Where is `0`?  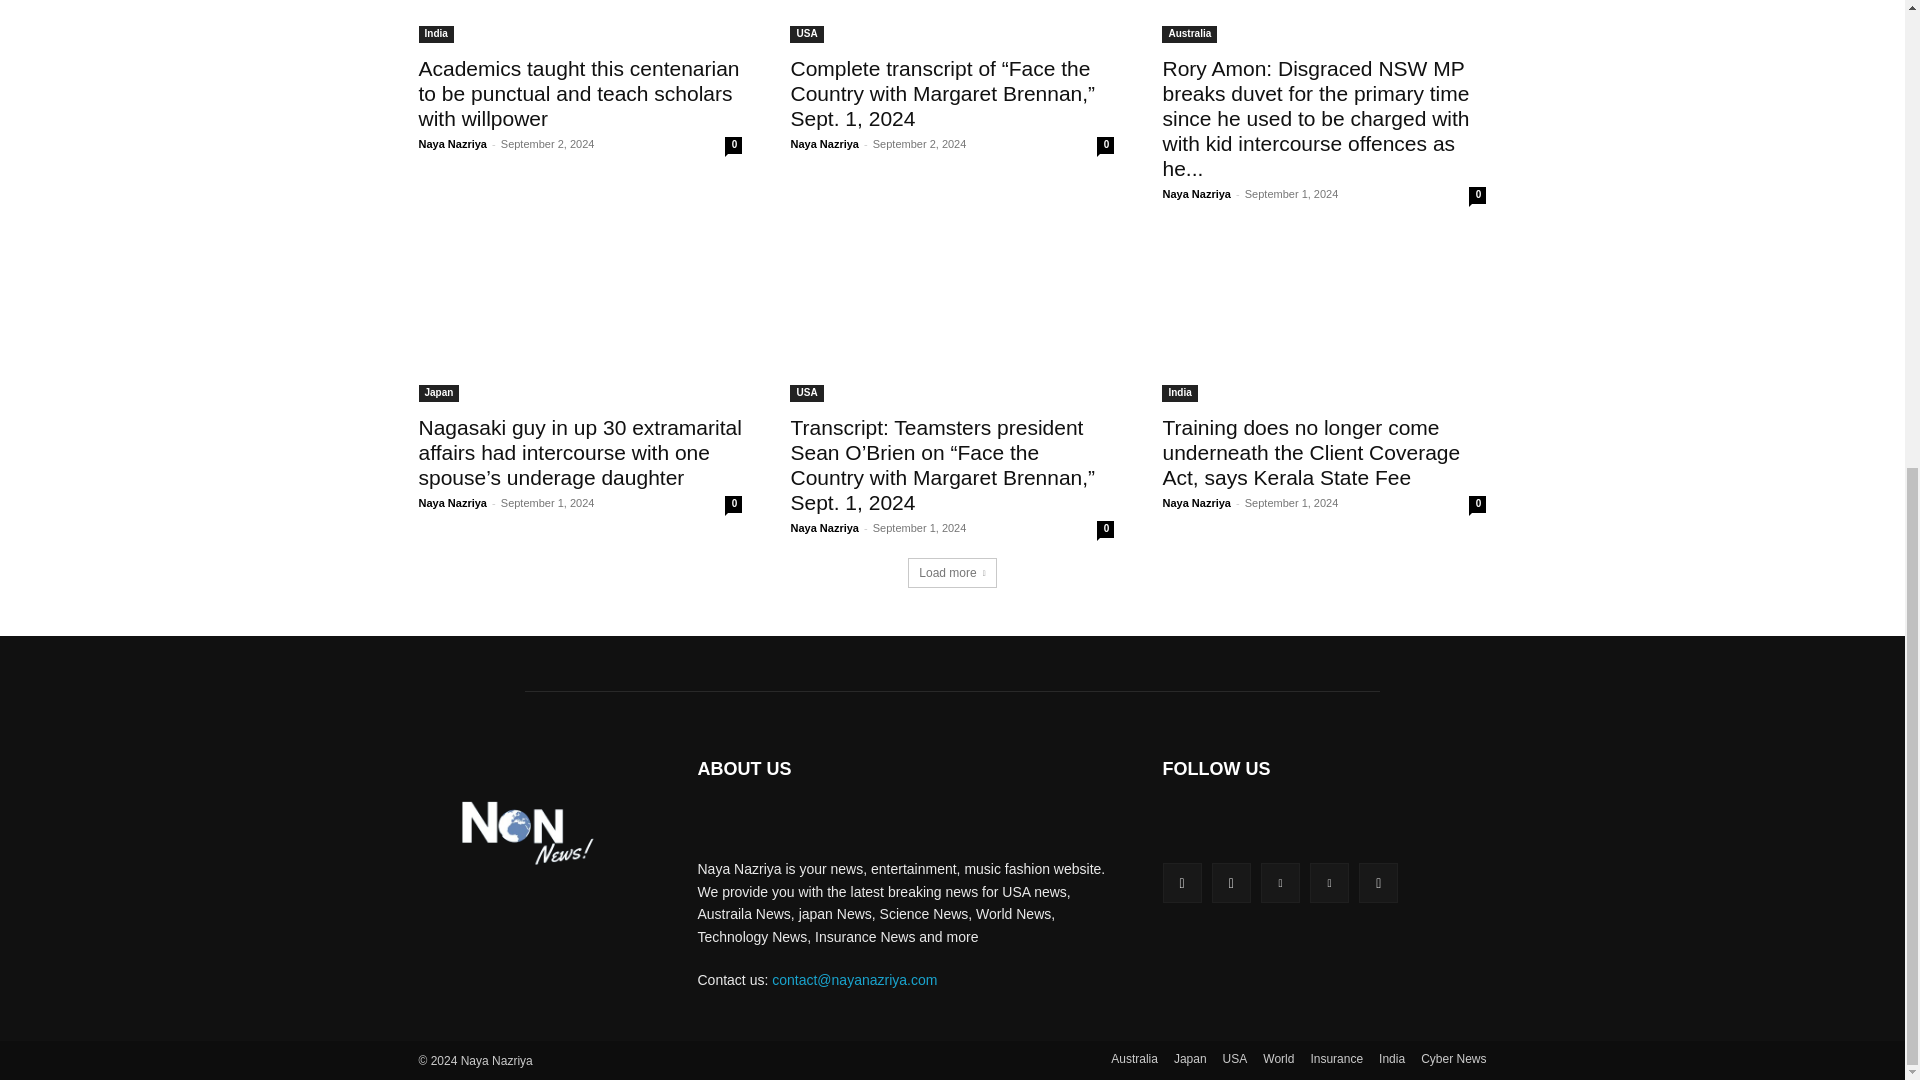
0 is located at coordinates (733, 146).